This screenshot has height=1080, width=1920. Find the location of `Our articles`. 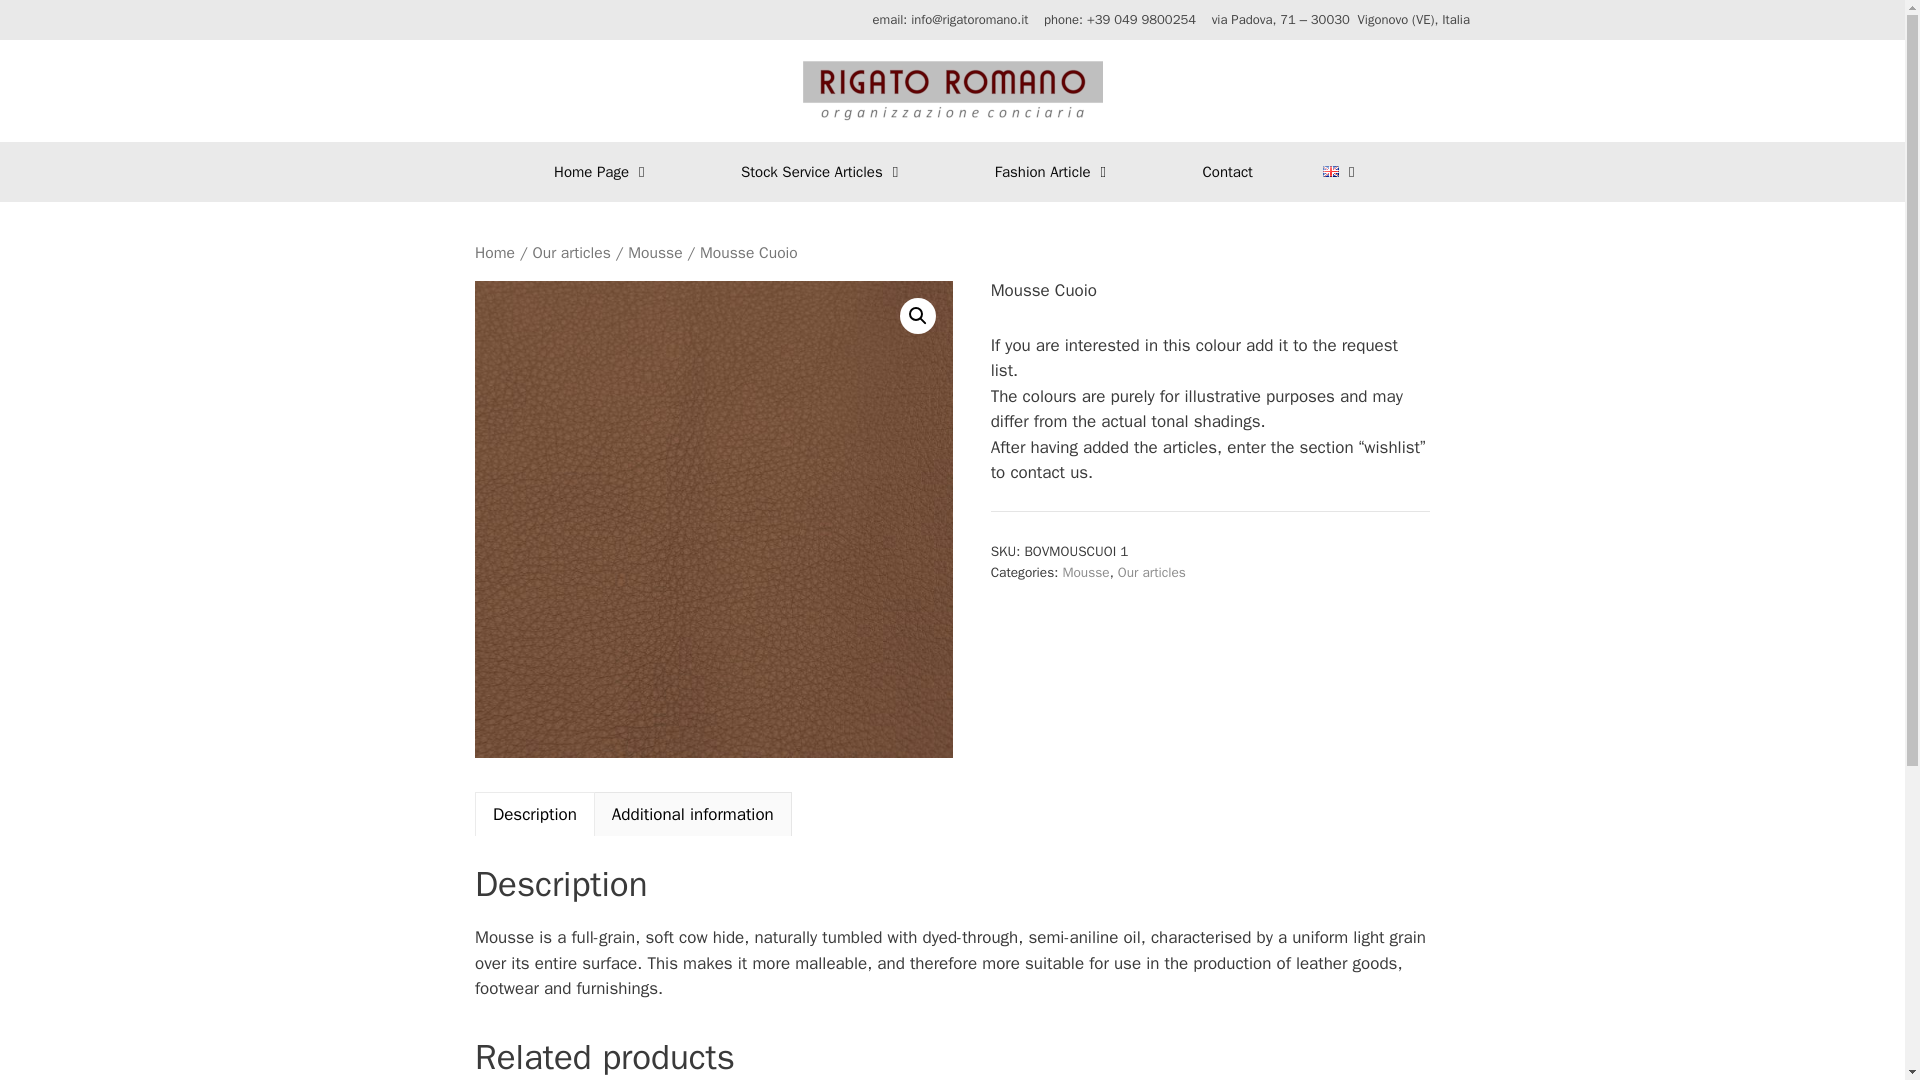

Our articles is located at coordinates (570, 252).